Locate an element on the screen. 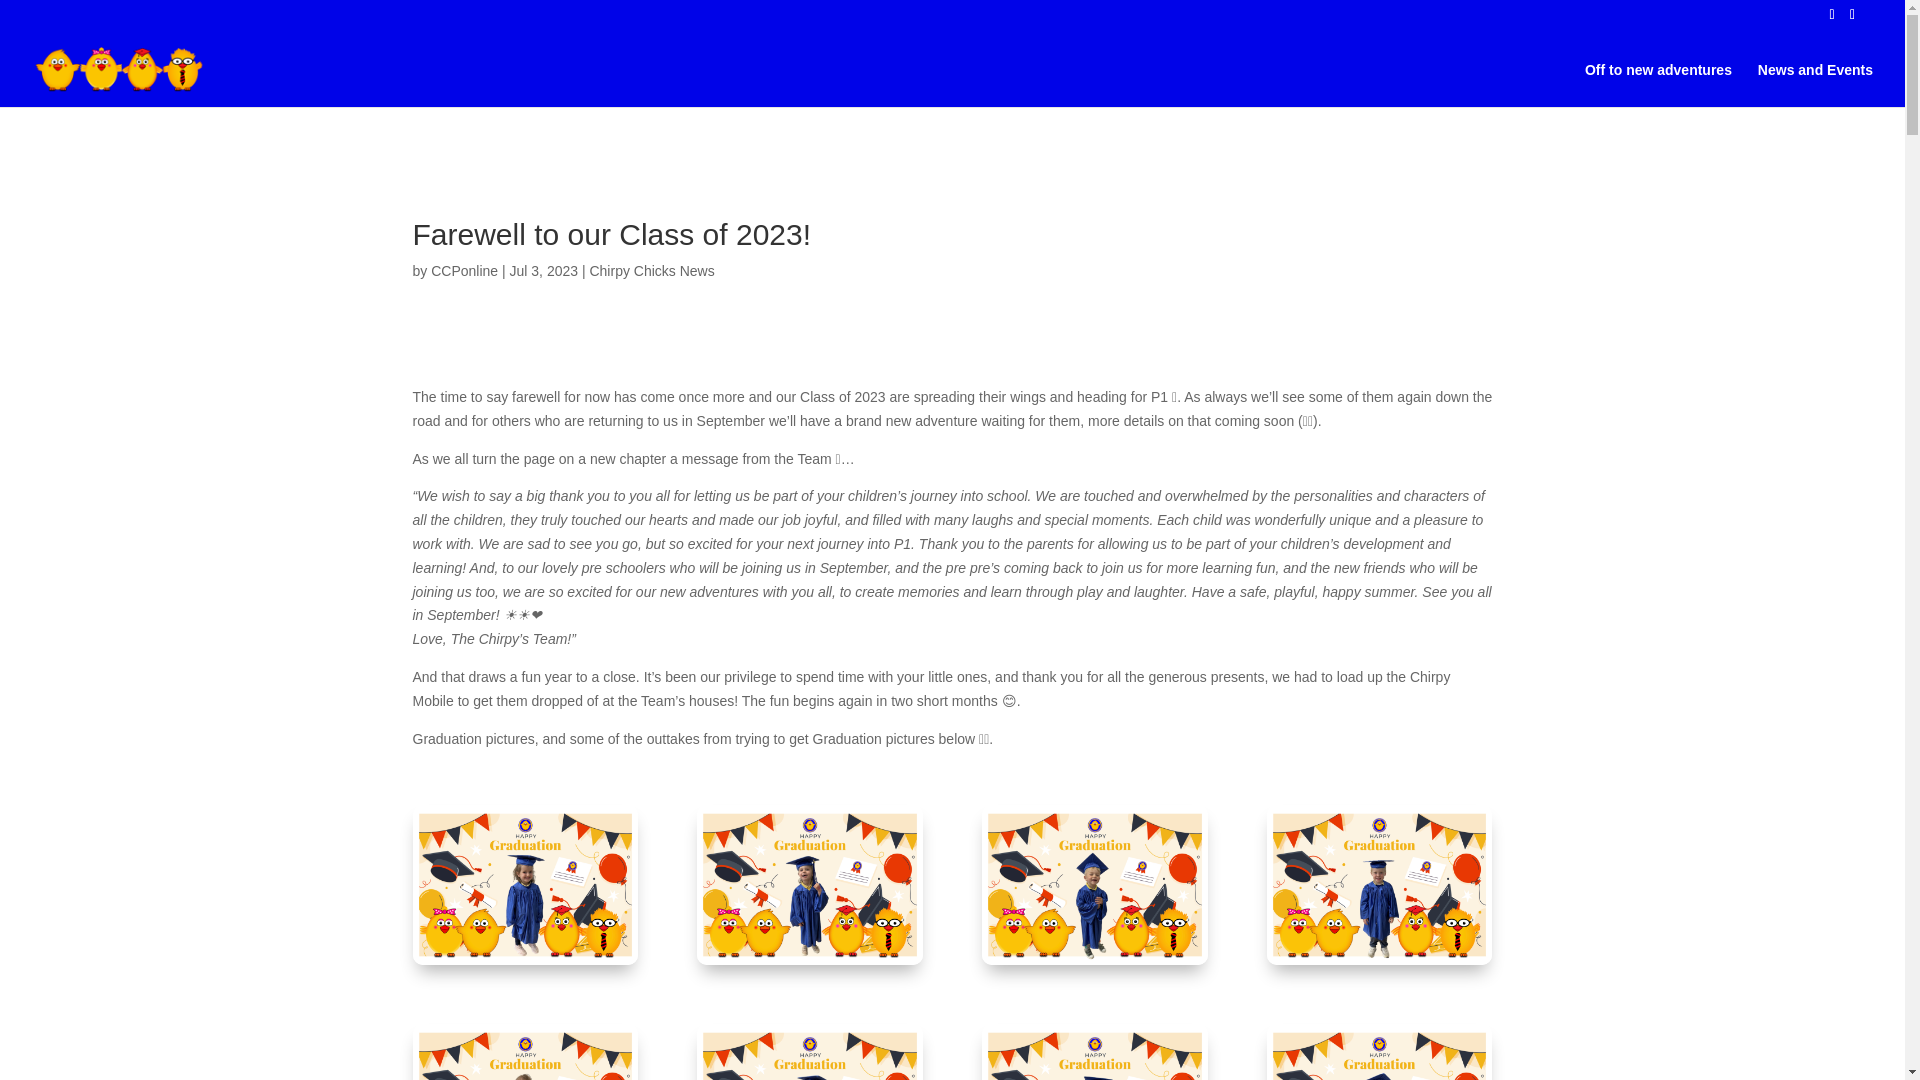 The width and height of the screenshot is (1920, 1080). Posts by CCPonline is located at coordinates (464, 270).